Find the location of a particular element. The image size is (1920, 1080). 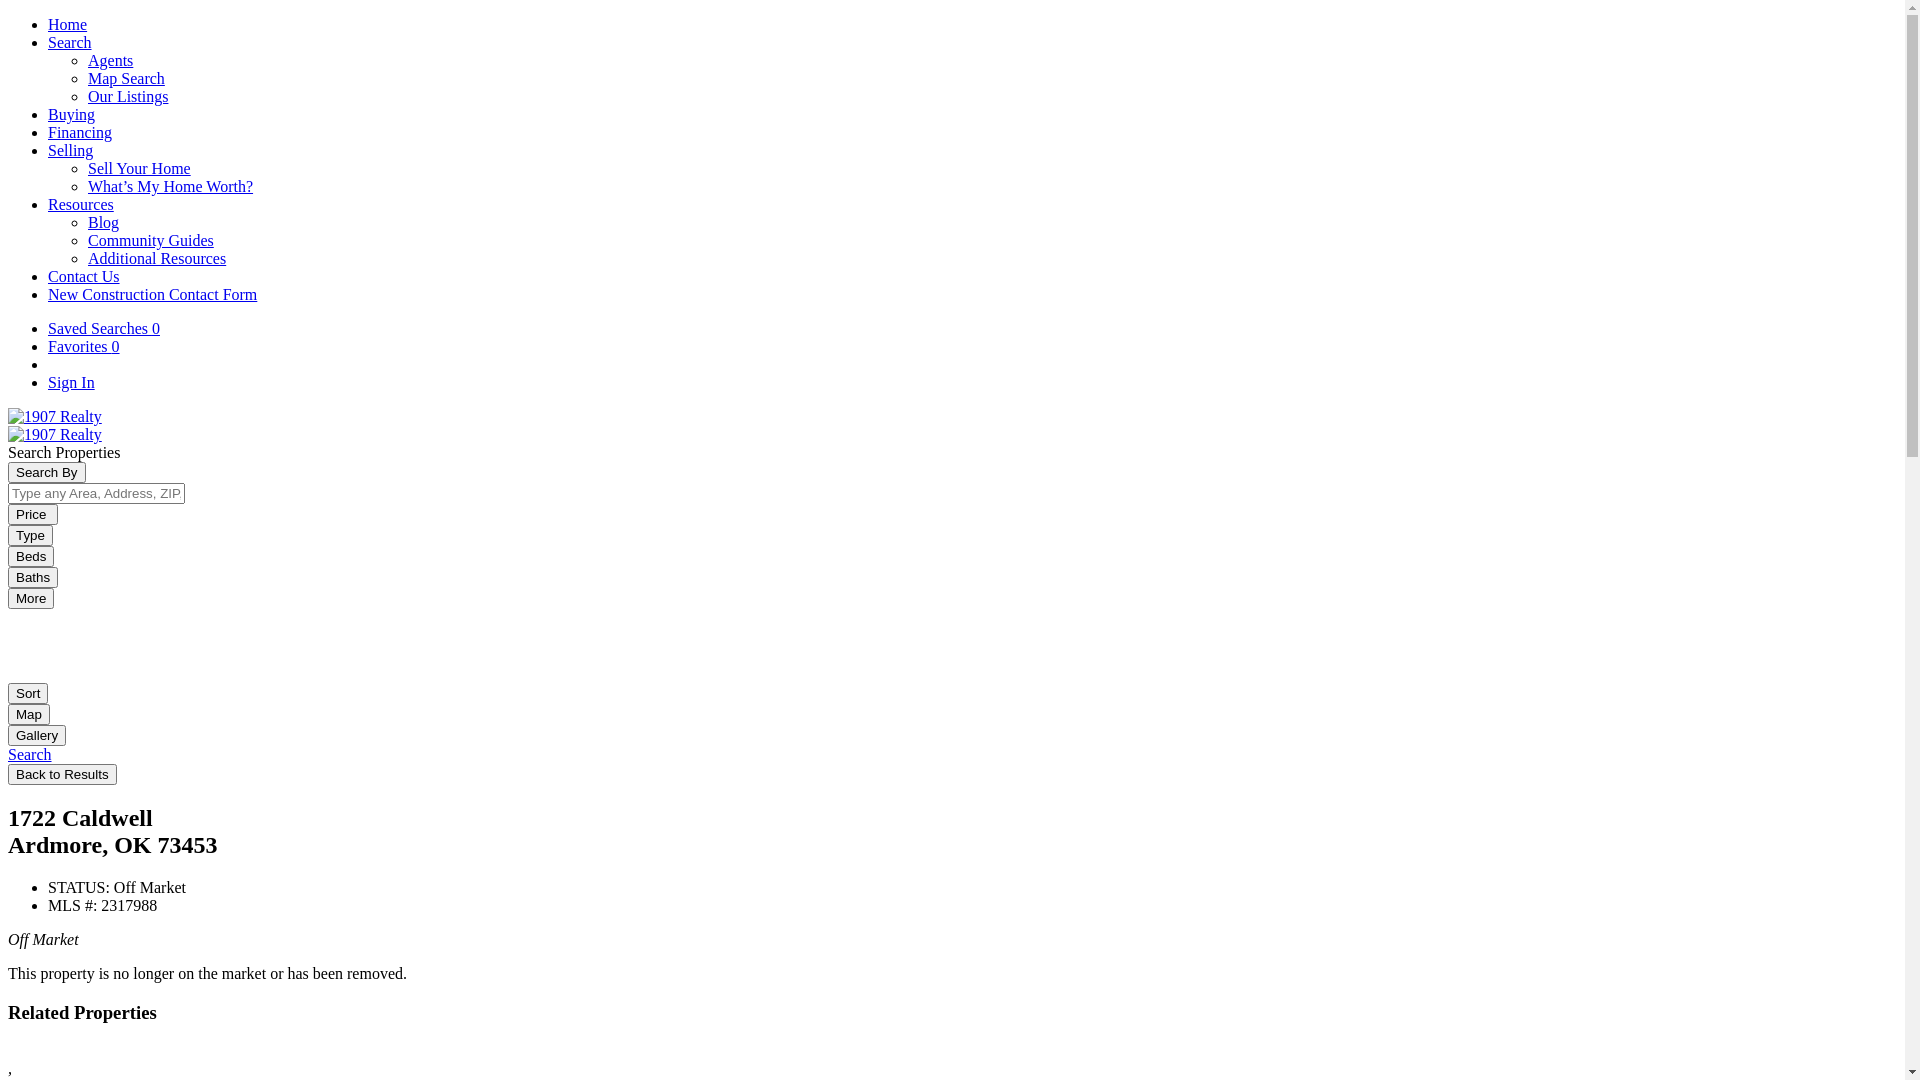

Sort is located at coordinates (28, 694).